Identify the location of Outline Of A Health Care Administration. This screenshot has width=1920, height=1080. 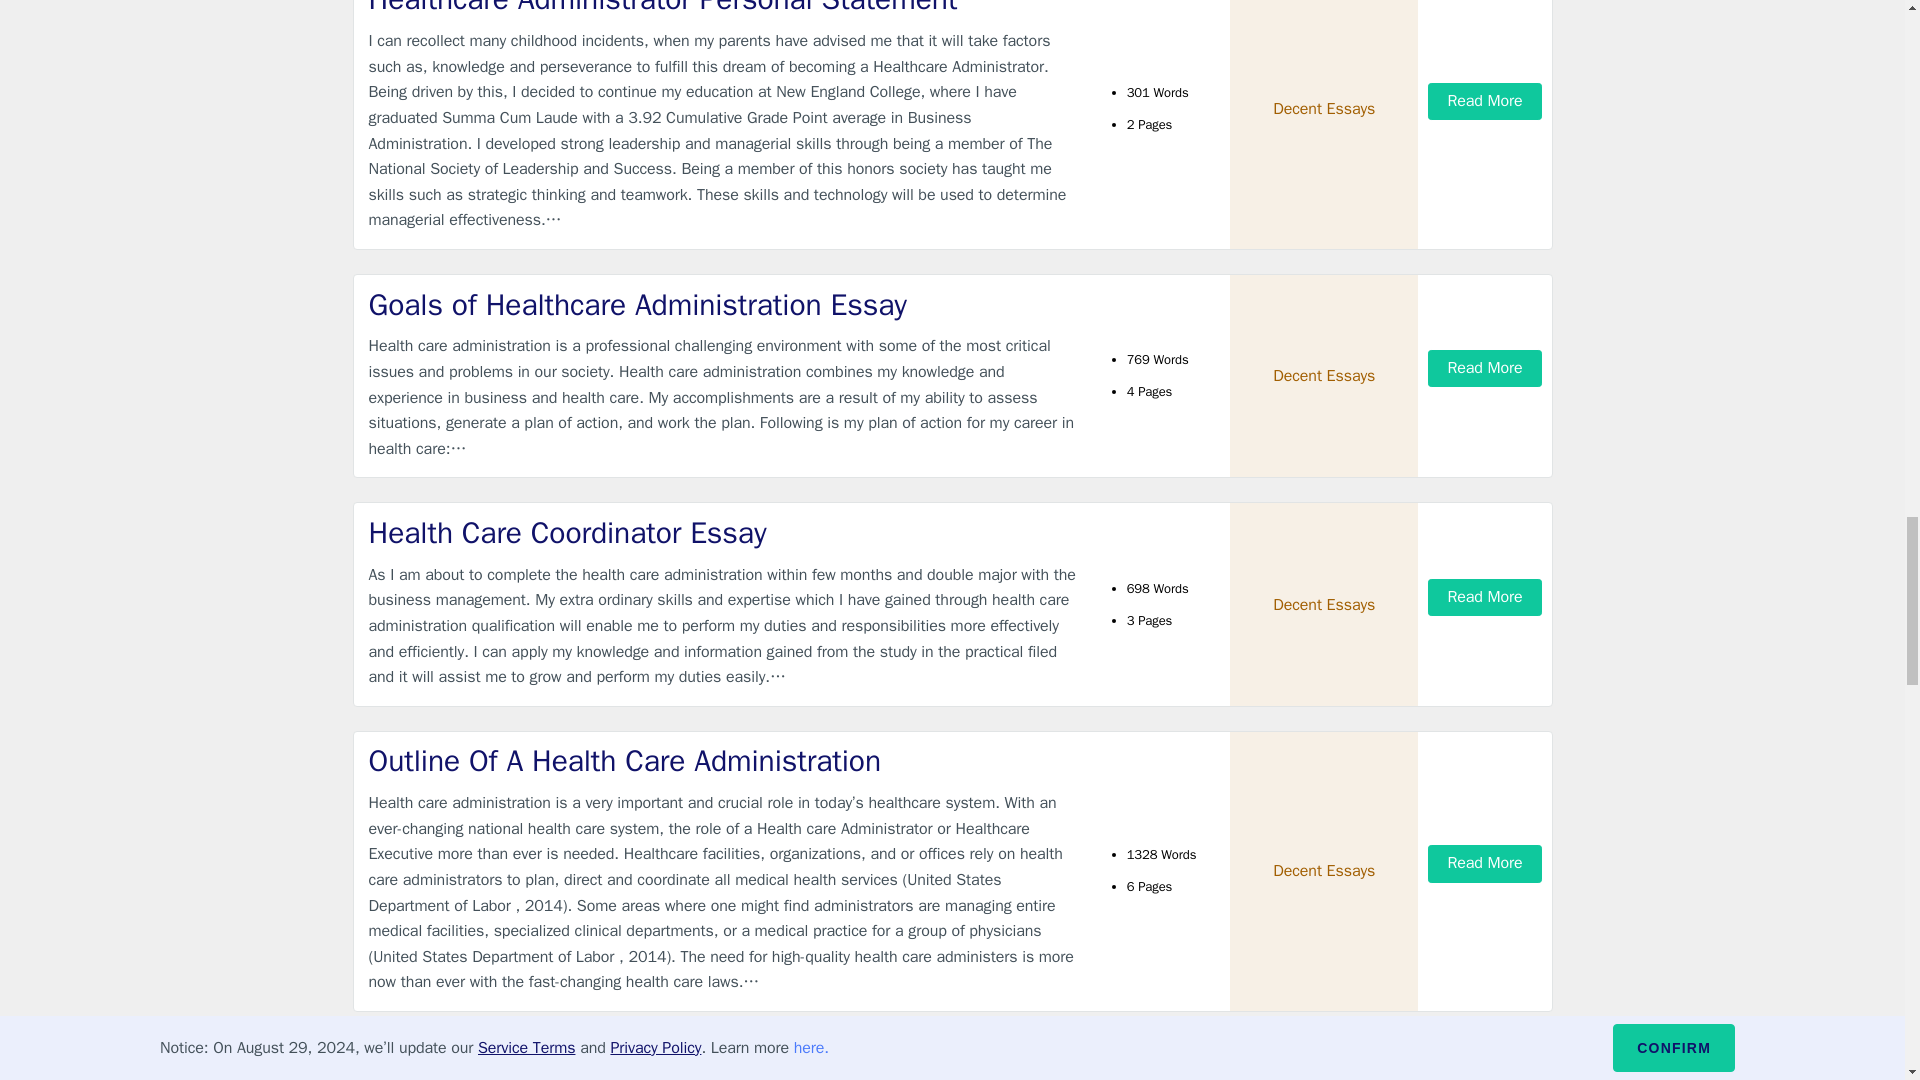
(724, 760).